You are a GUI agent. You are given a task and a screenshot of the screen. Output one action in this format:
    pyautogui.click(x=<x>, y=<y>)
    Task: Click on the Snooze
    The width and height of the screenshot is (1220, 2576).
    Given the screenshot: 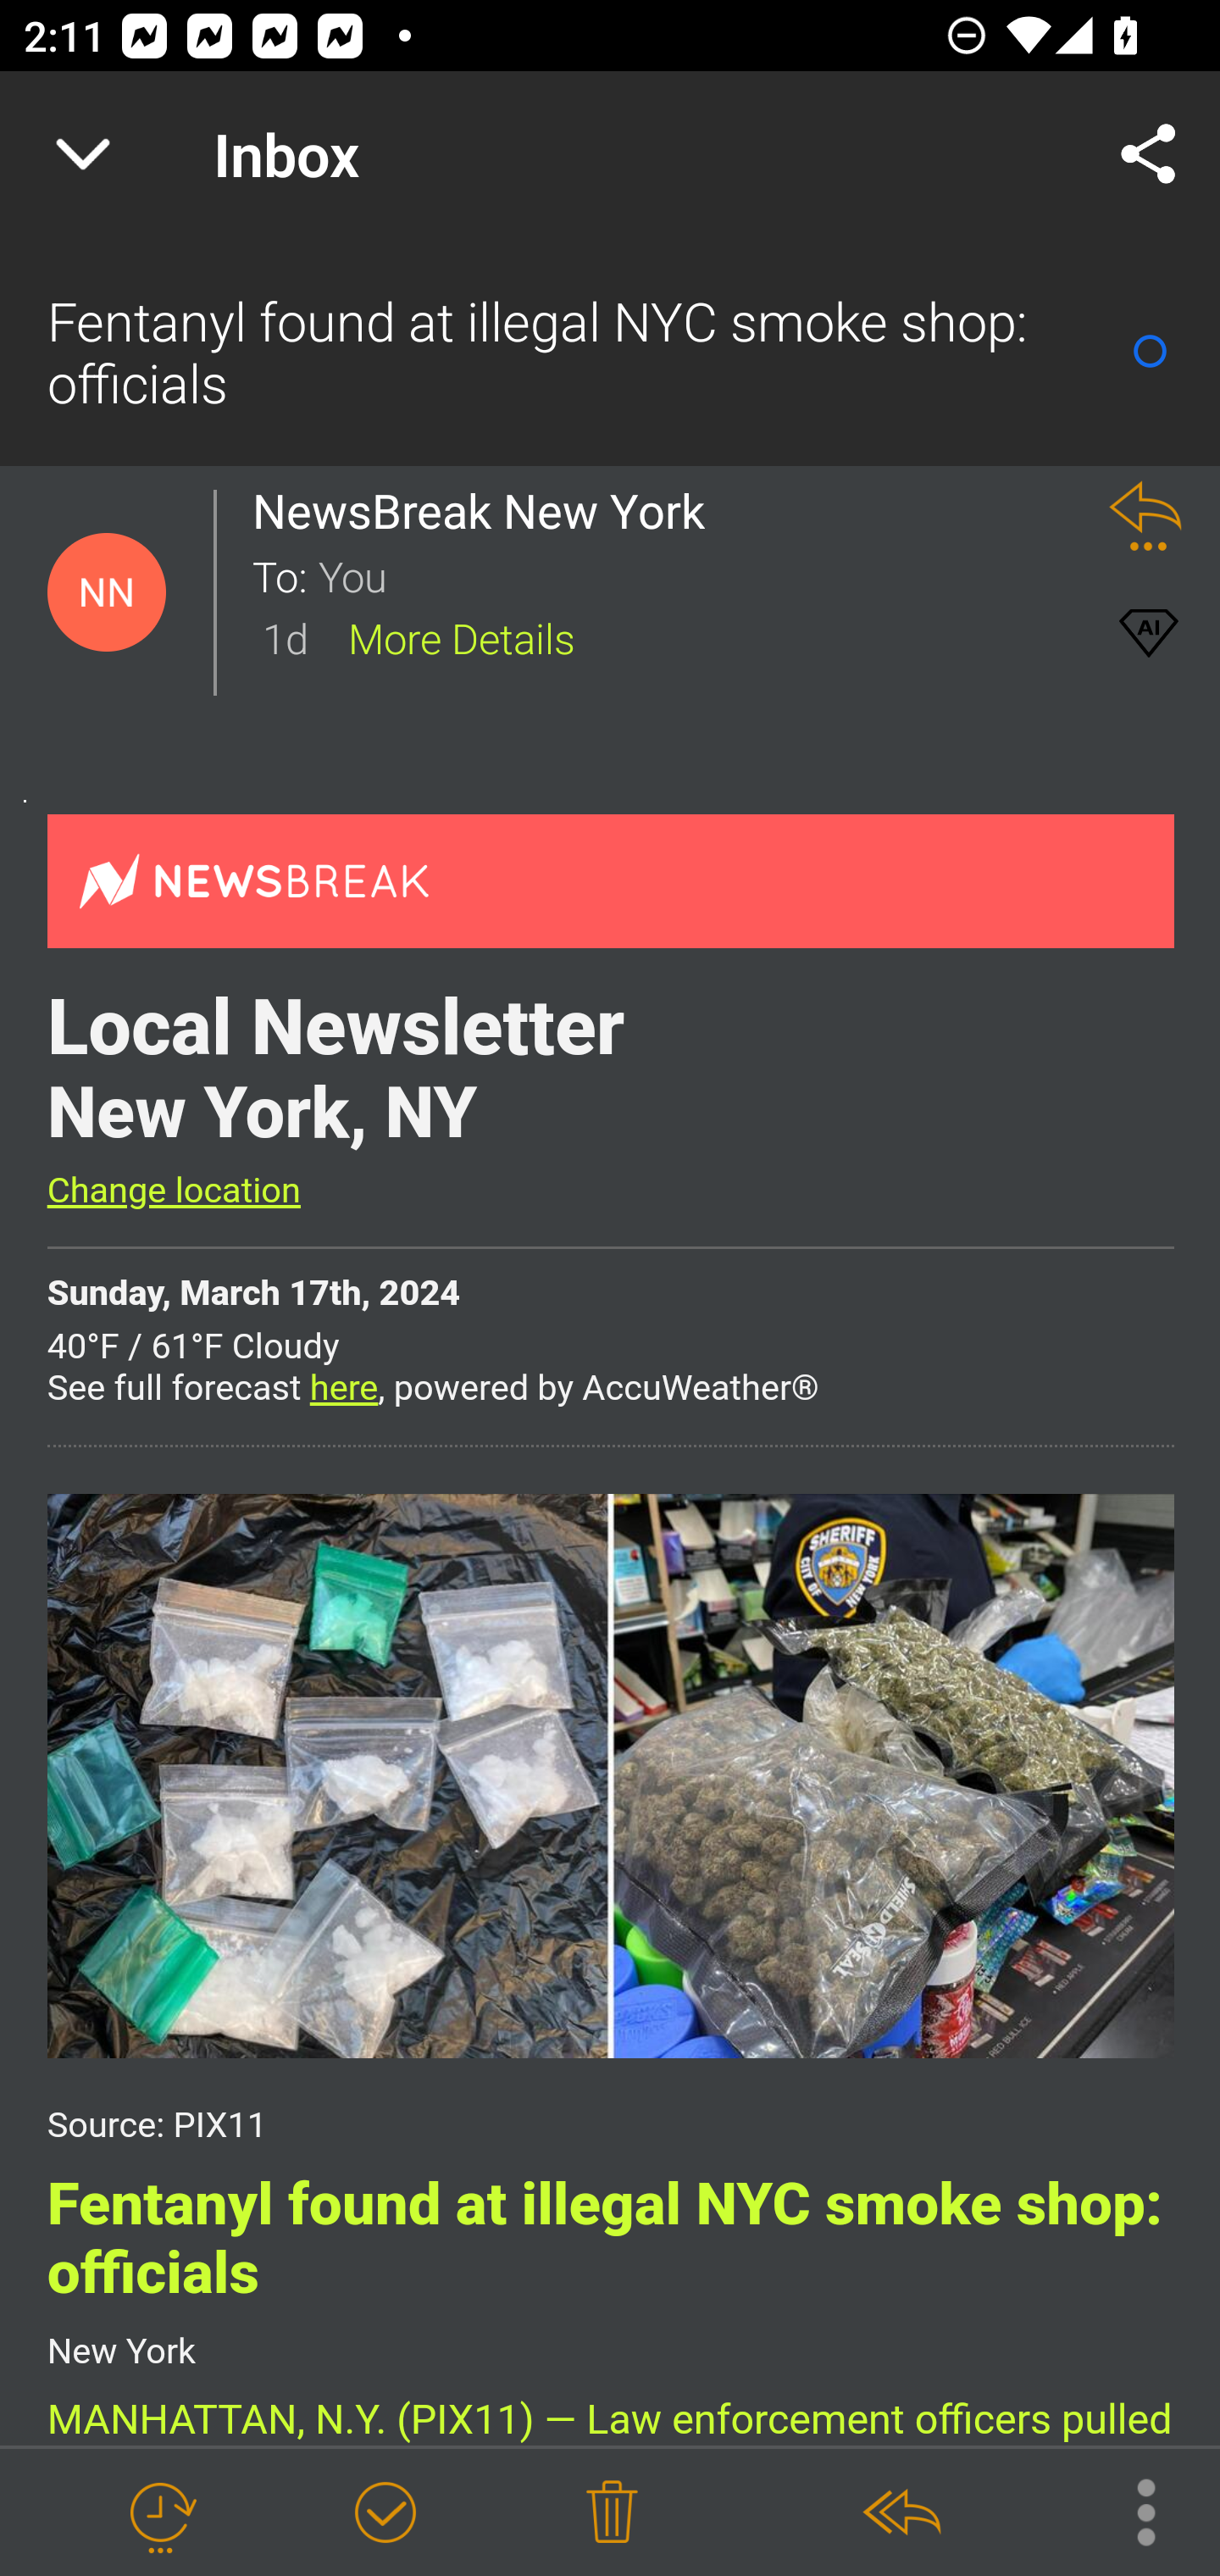 What is the action you would take?
    pyautogui.click(x=160, y=2513)
    